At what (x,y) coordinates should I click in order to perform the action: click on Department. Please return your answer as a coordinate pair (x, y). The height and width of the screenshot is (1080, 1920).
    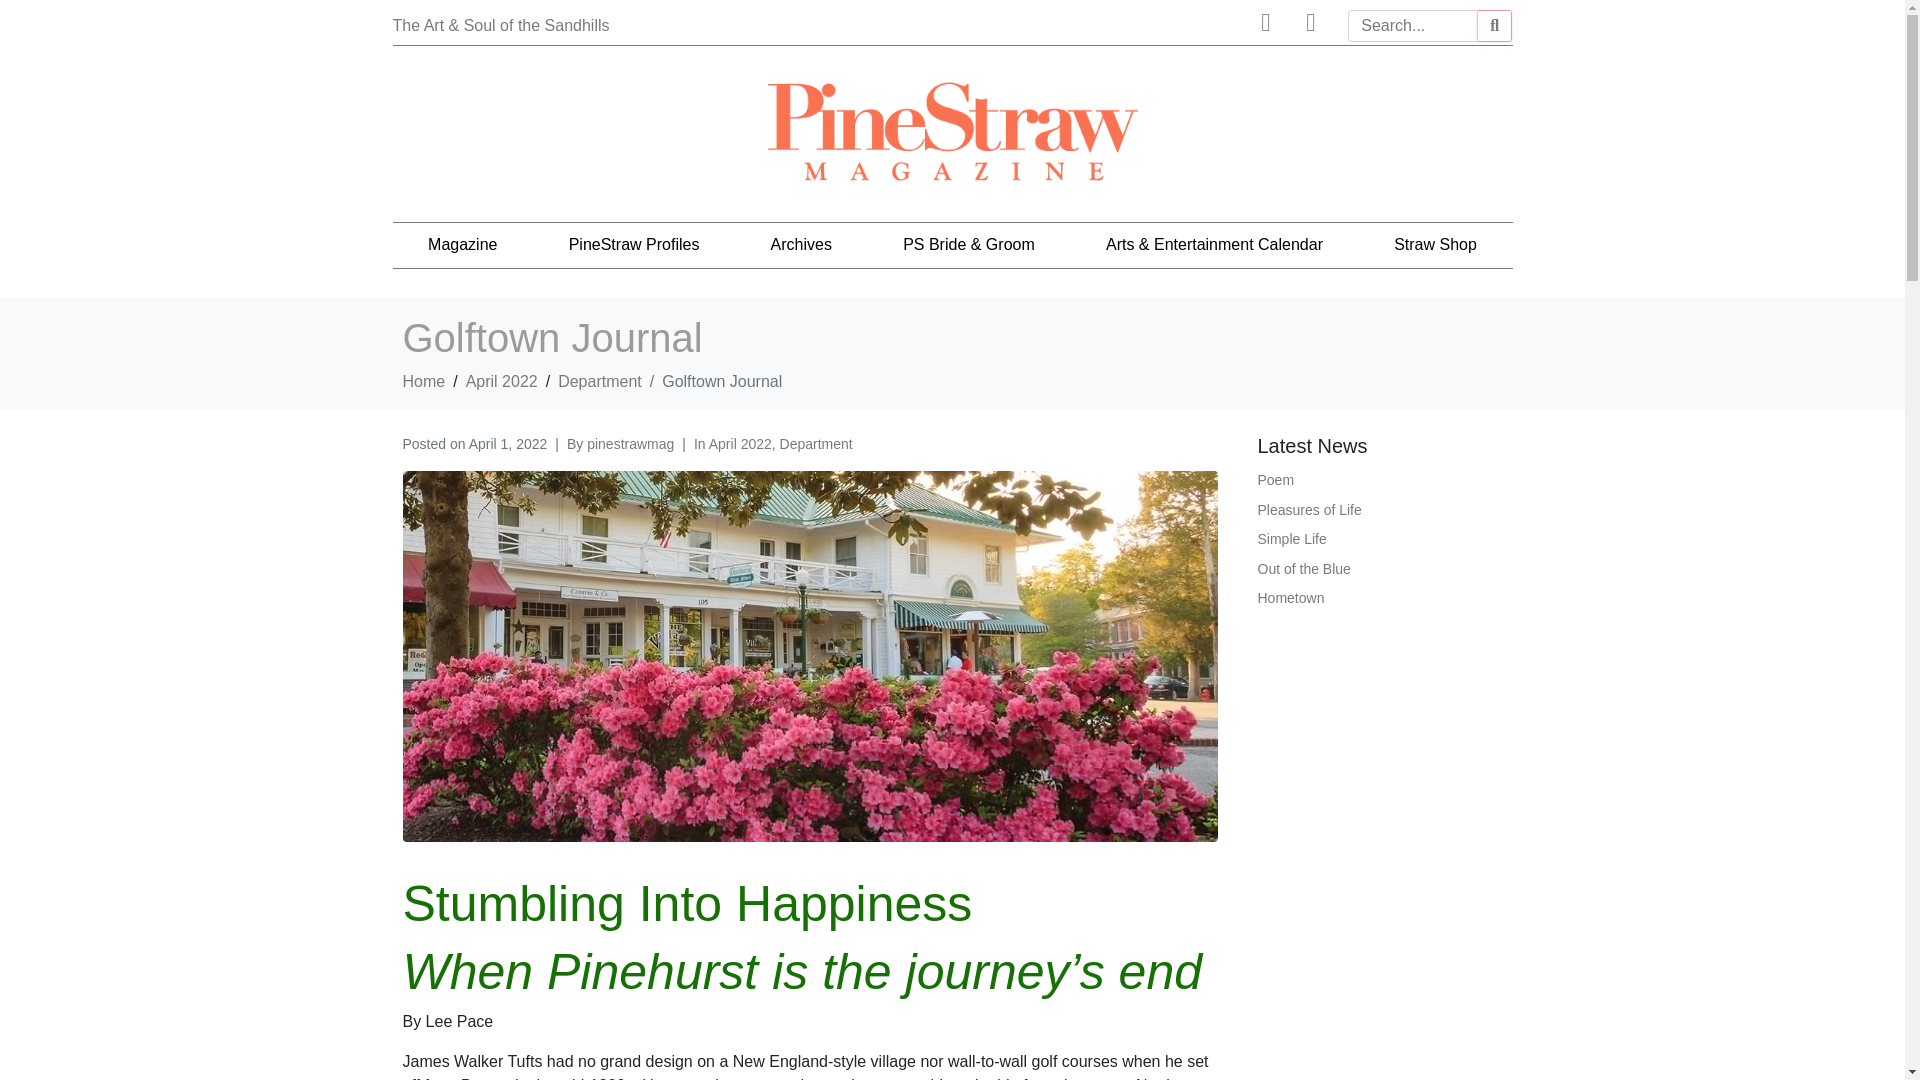
    Looking at the image, I should click on (600, 380).